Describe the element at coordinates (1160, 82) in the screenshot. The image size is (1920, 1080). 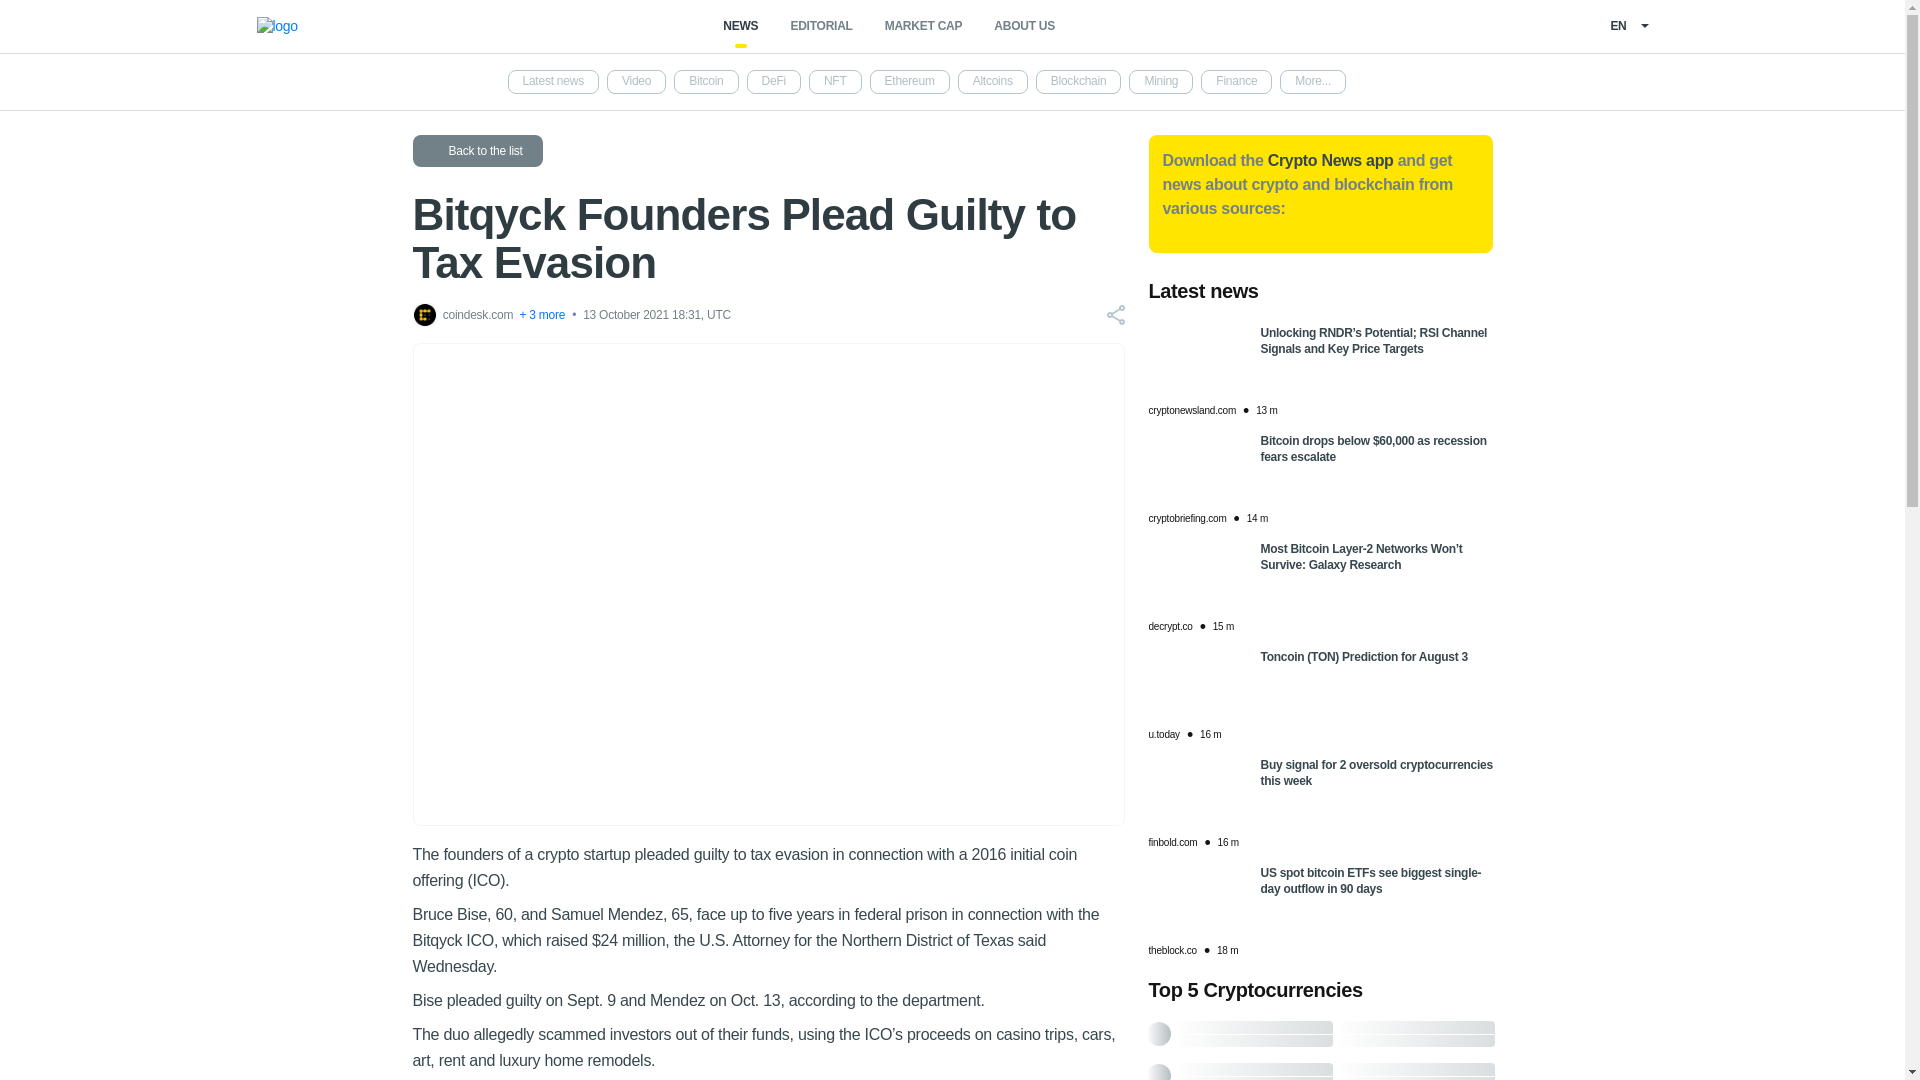
I see `Mining` at that location.